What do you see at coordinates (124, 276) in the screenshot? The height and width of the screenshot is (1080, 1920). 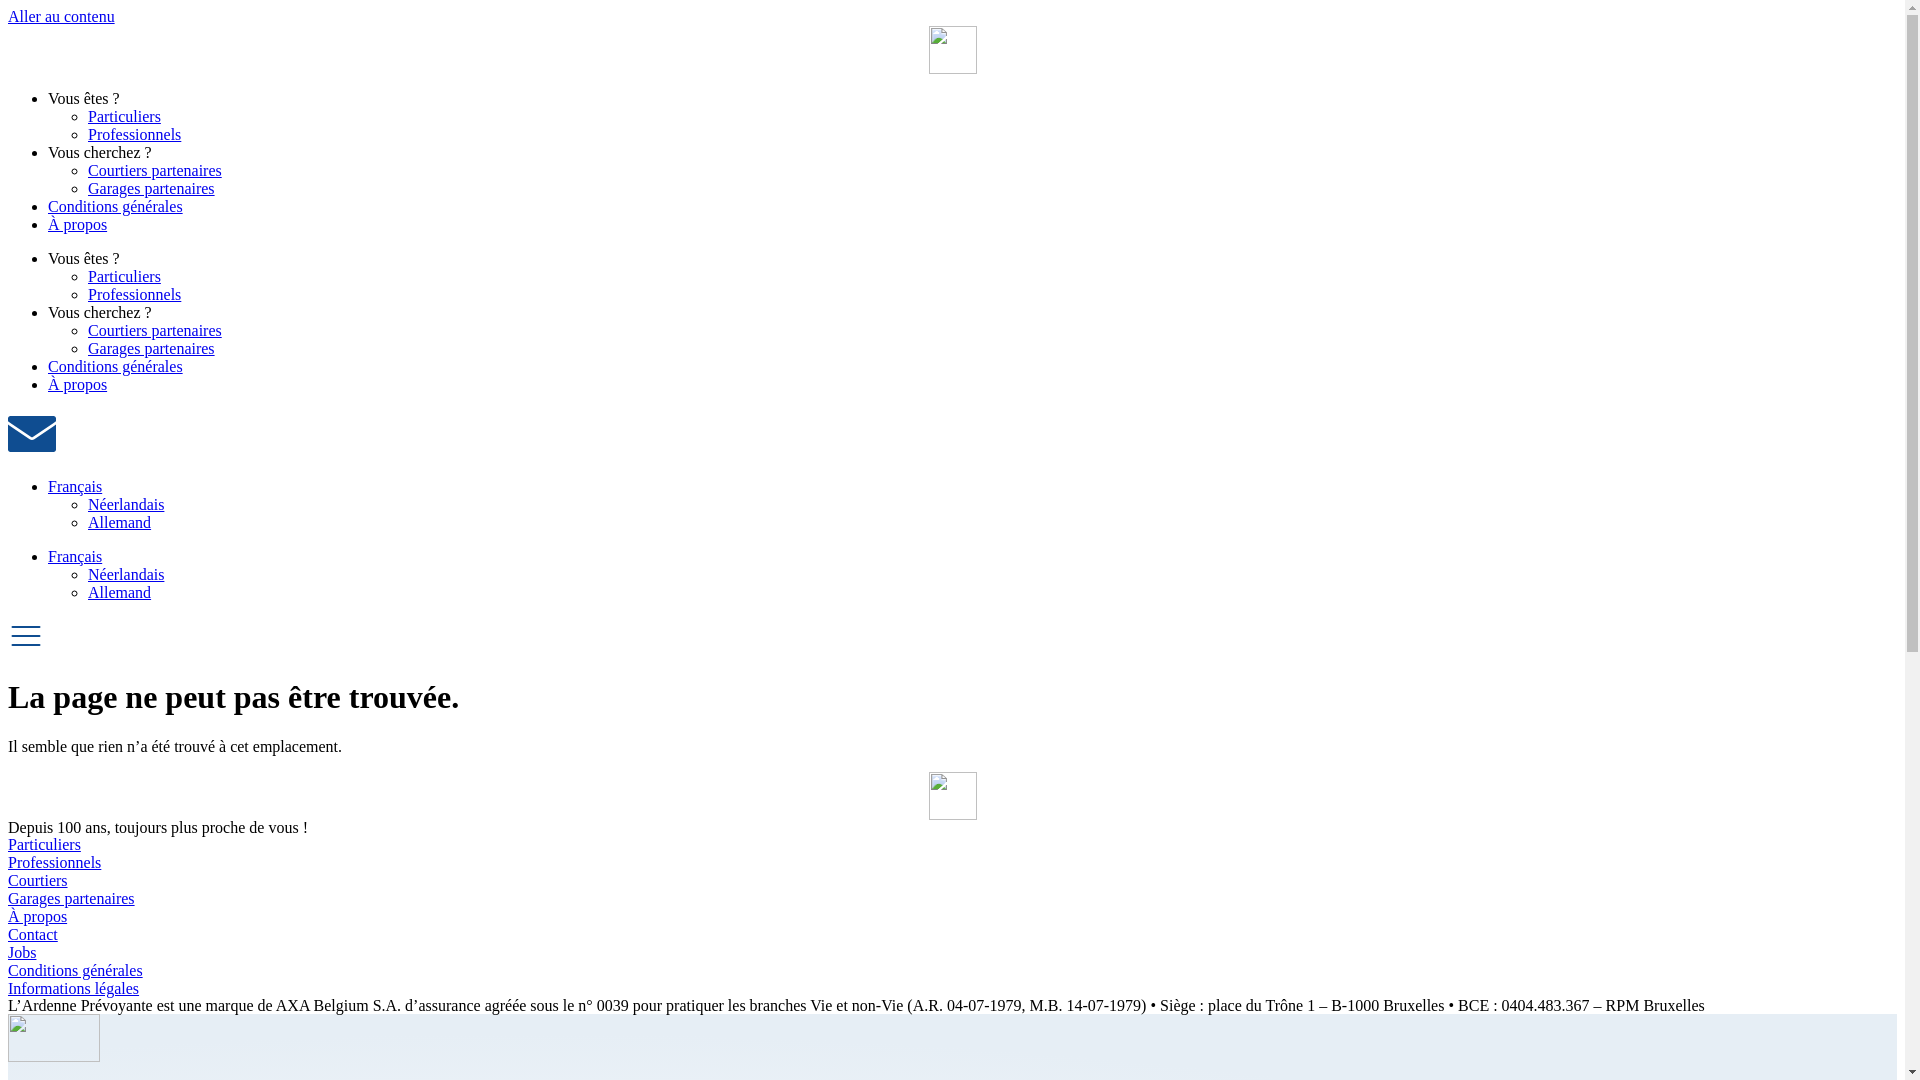 I see `Particuliers` at bounding box center [124, 276].